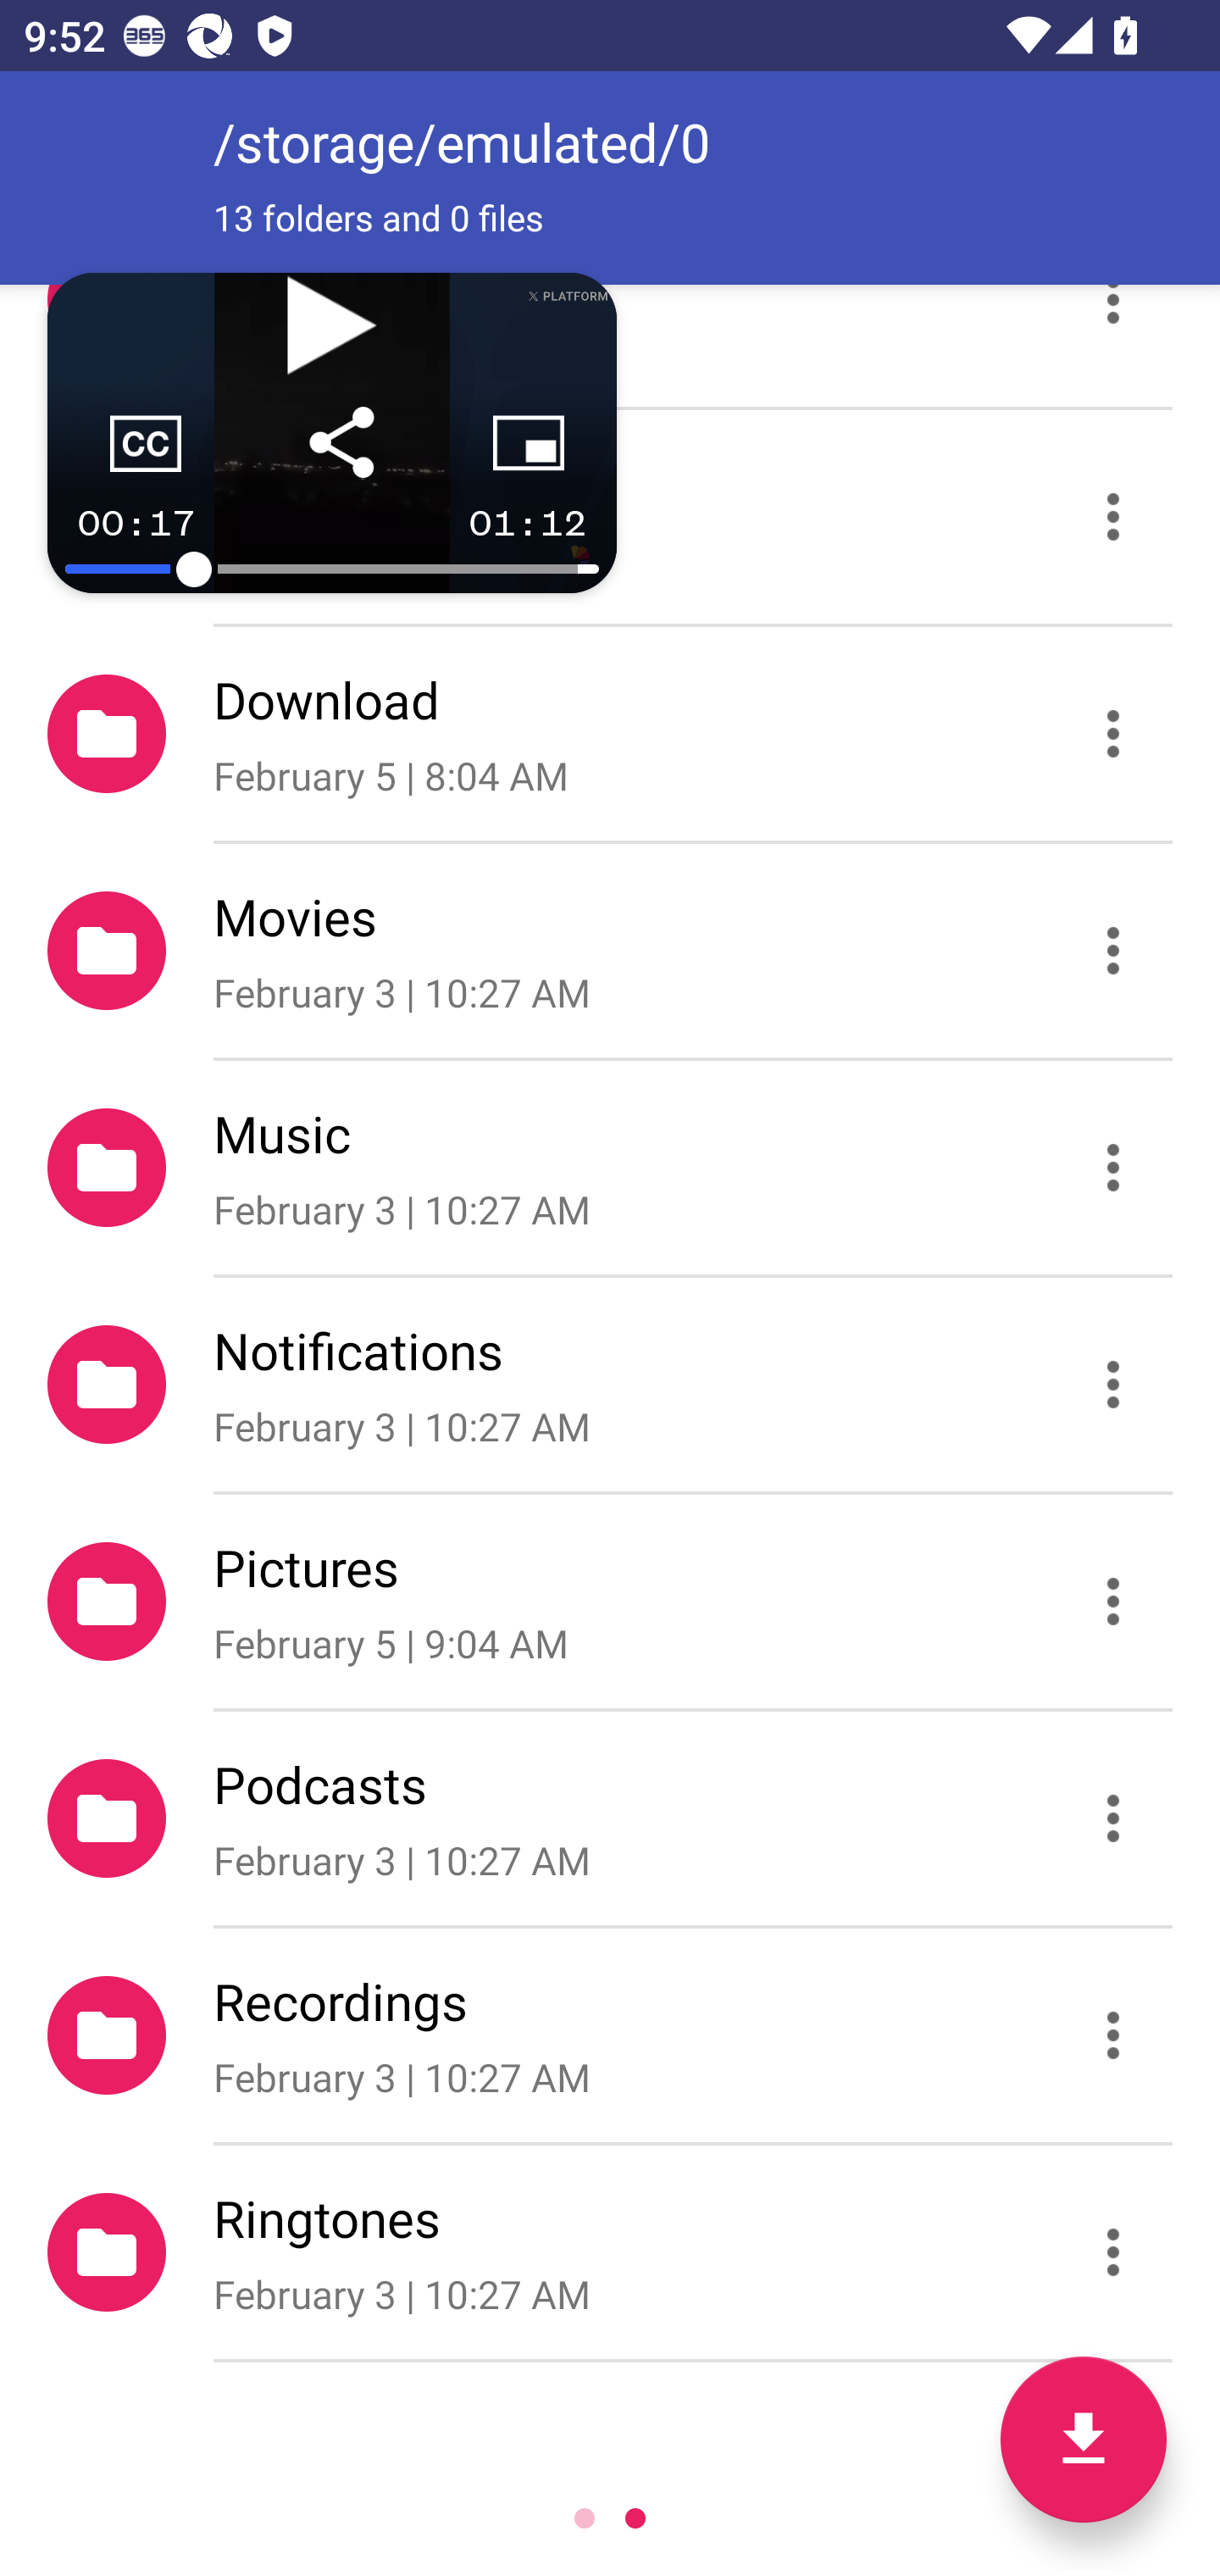 This screenshot has width=1220, height=2576. What do you see at coordinates (610, 952) in the screenshot?
I see `Movies February 3 | 10:27 AM` at bounding box center [610, 952].